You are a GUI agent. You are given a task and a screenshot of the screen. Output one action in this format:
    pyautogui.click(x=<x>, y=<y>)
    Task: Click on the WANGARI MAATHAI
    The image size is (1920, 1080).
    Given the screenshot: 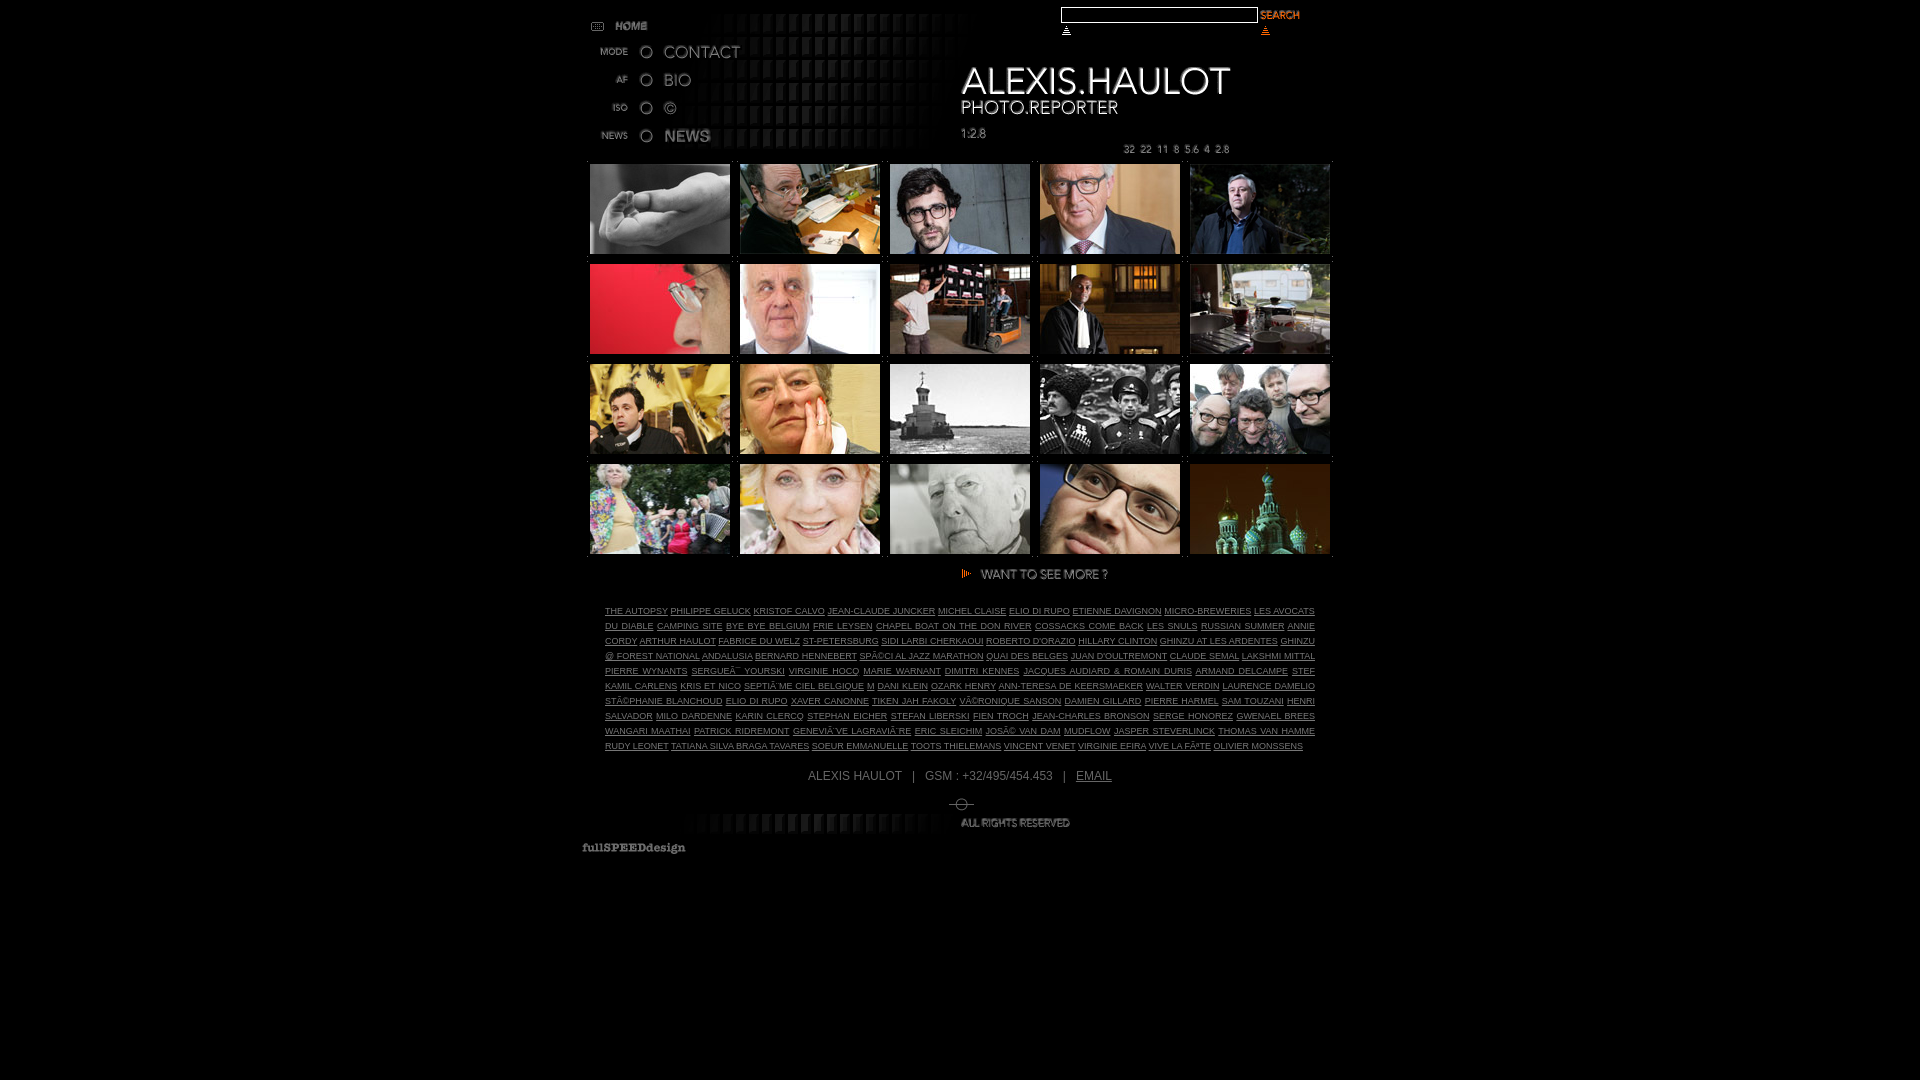 What is the action you would take?
    pyautogui.click(x=648, y=731)
    